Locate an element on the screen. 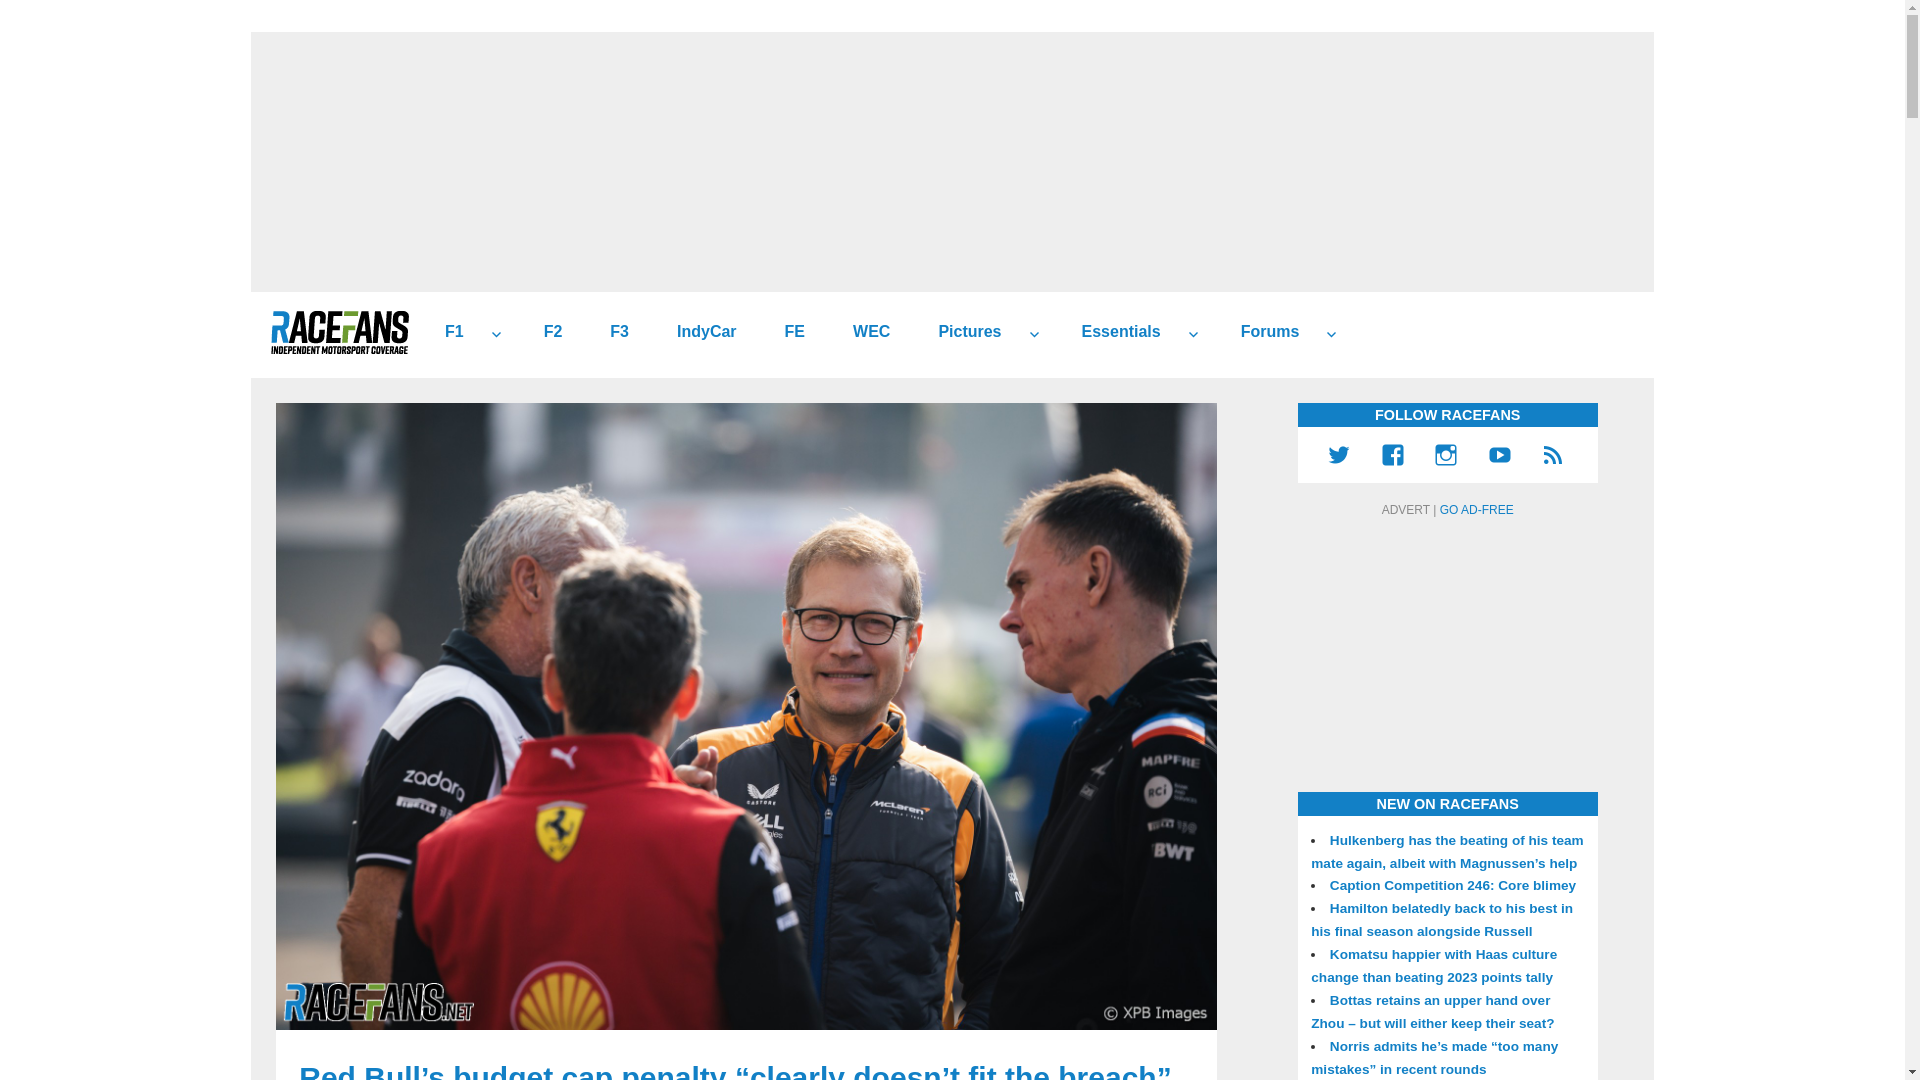  F2 is located at coordinates (546, 332).